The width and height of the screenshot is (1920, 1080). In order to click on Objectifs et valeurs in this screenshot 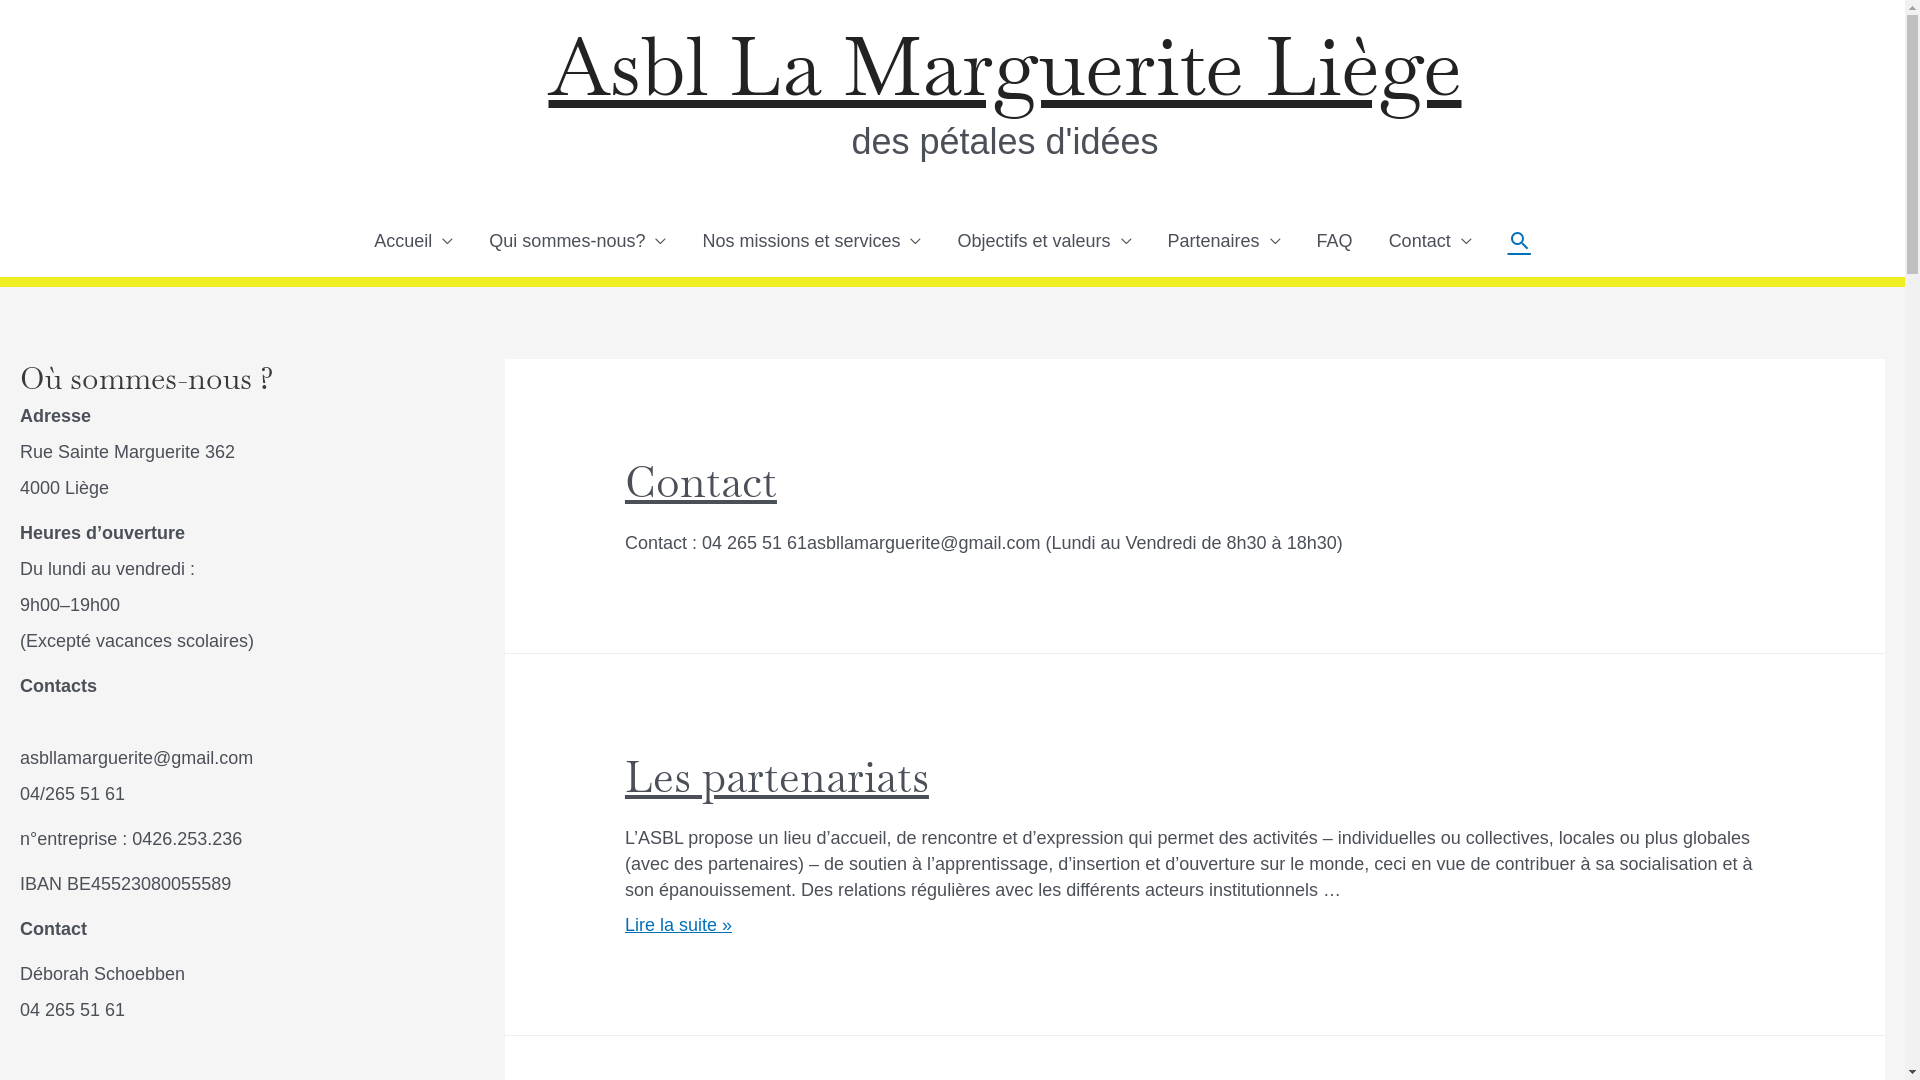, I will do `click(1044, 241)`.